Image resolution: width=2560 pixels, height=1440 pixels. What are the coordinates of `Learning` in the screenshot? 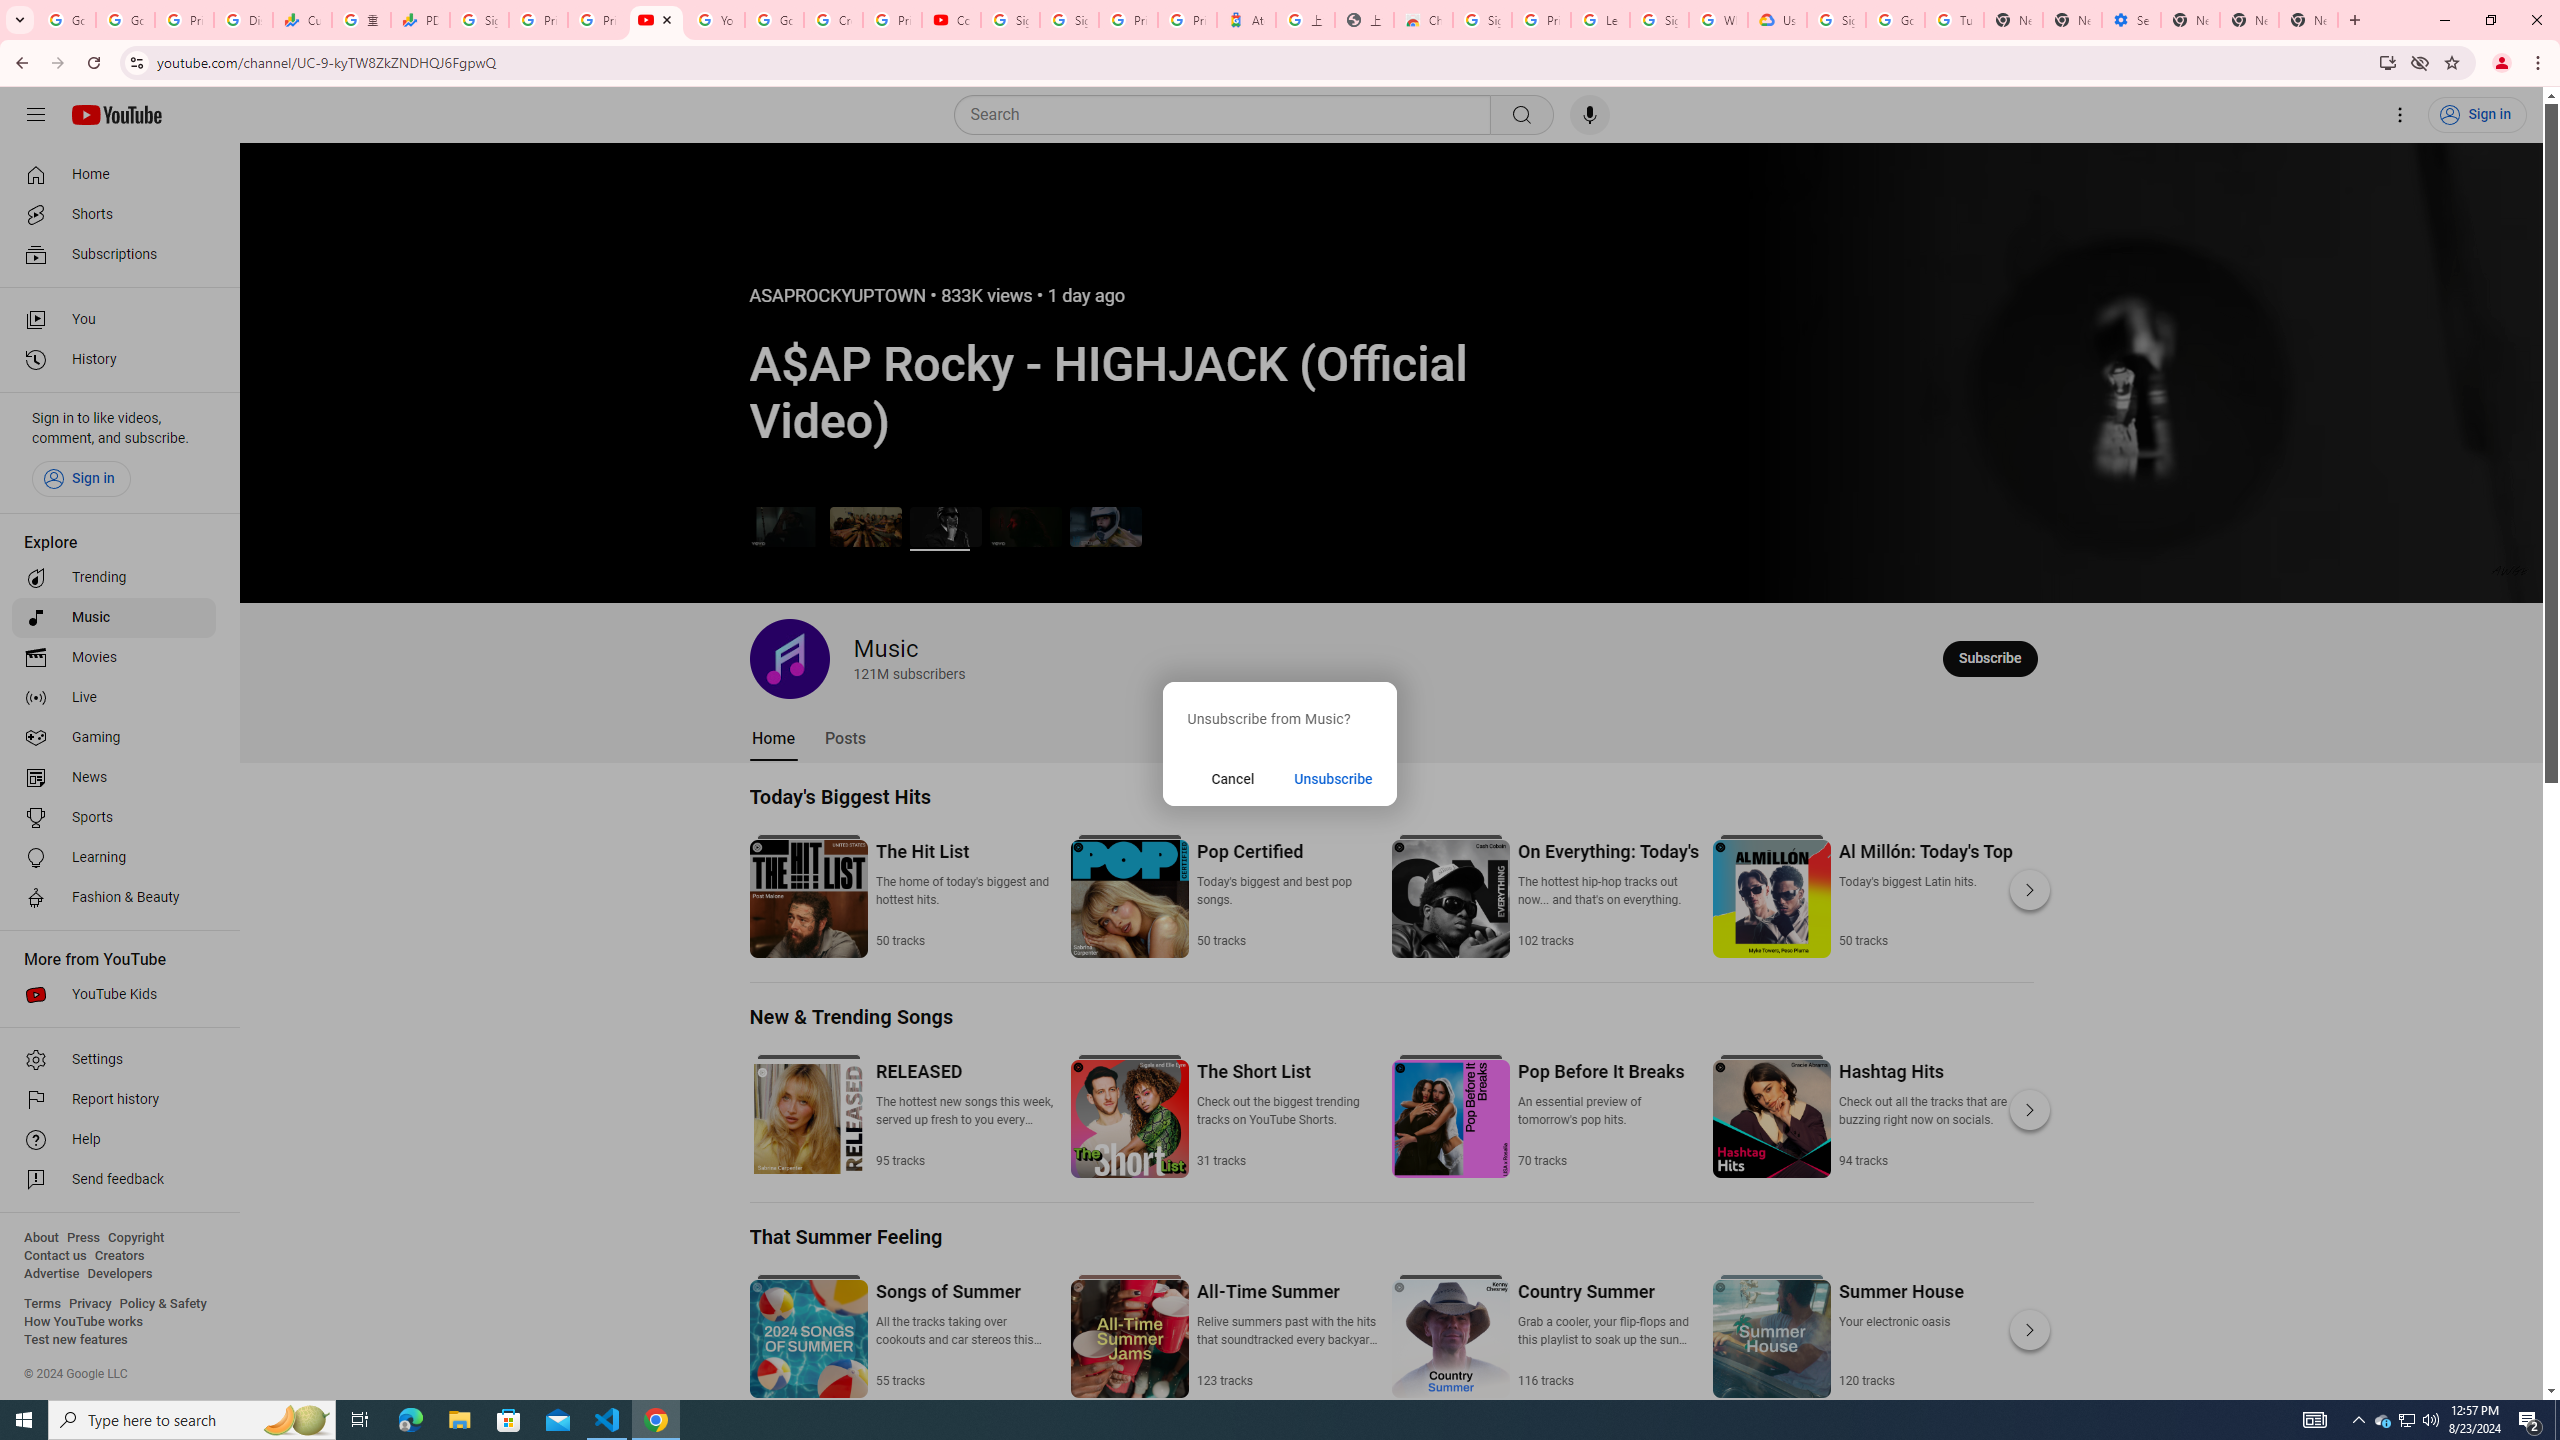 It's located at (114, 858).